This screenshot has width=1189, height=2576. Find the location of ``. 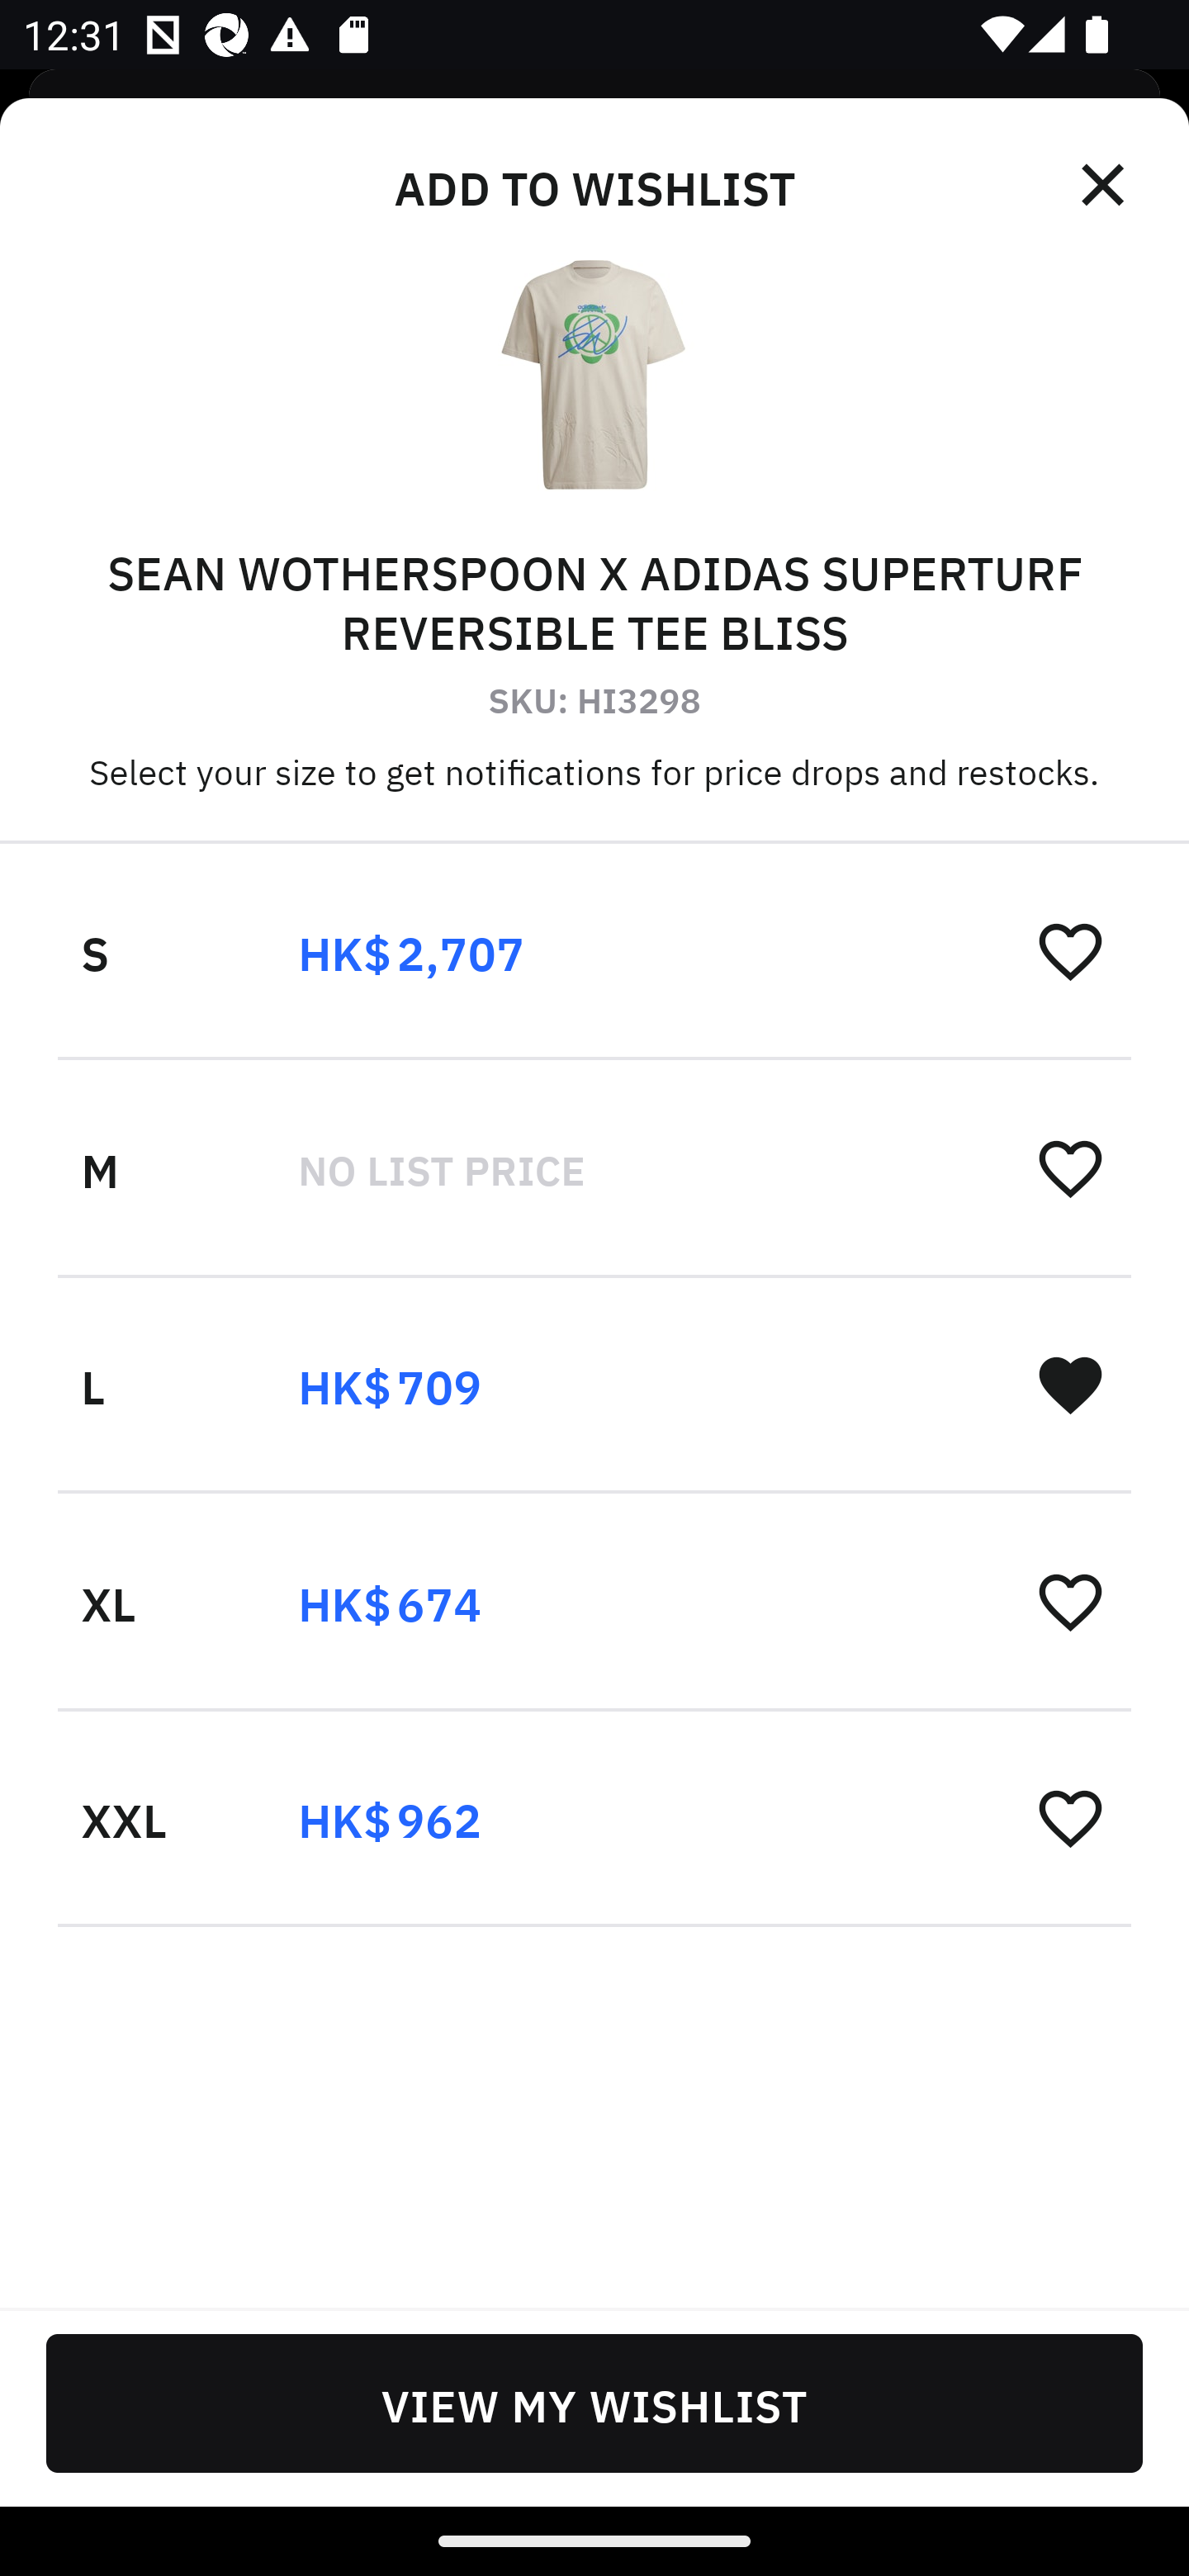

 is located at coordinates (1105, 185).